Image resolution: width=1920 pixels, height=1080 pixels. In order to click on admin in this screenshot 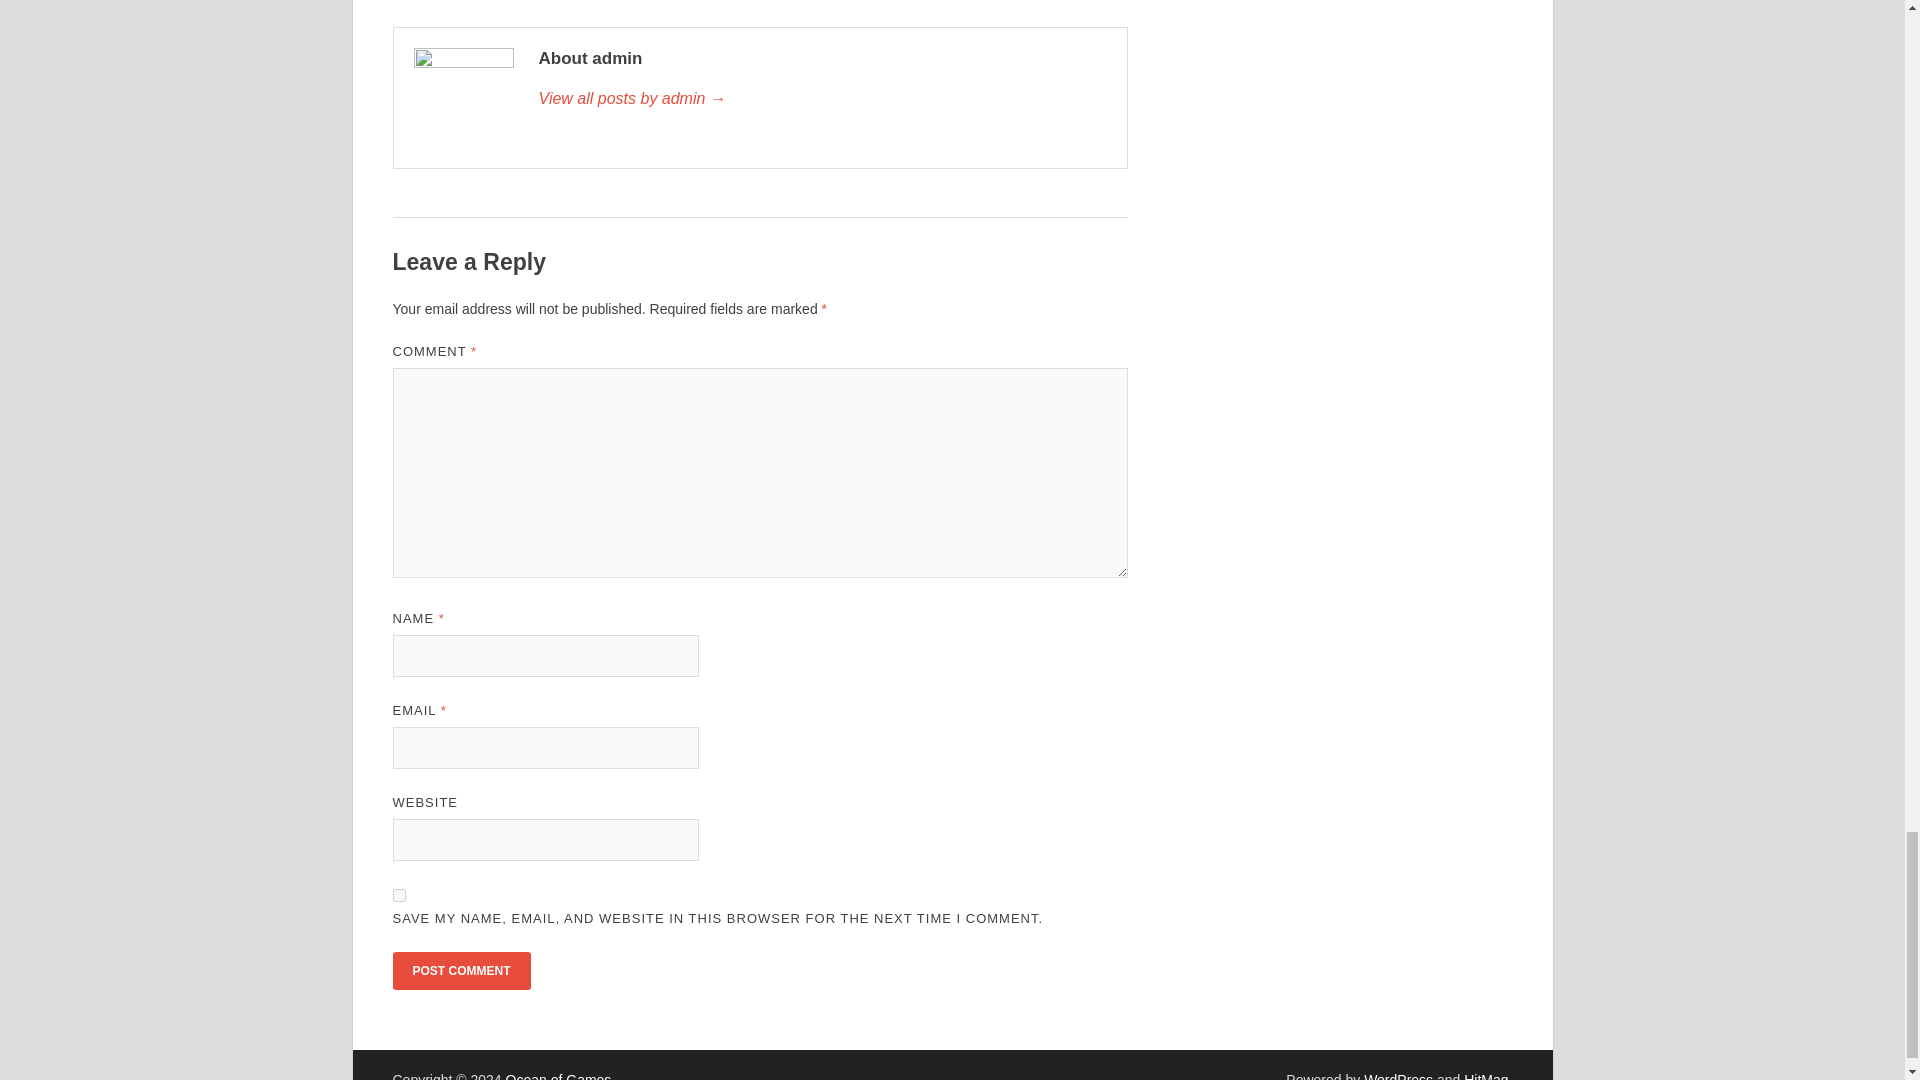, I will do `click(821, 99)`.